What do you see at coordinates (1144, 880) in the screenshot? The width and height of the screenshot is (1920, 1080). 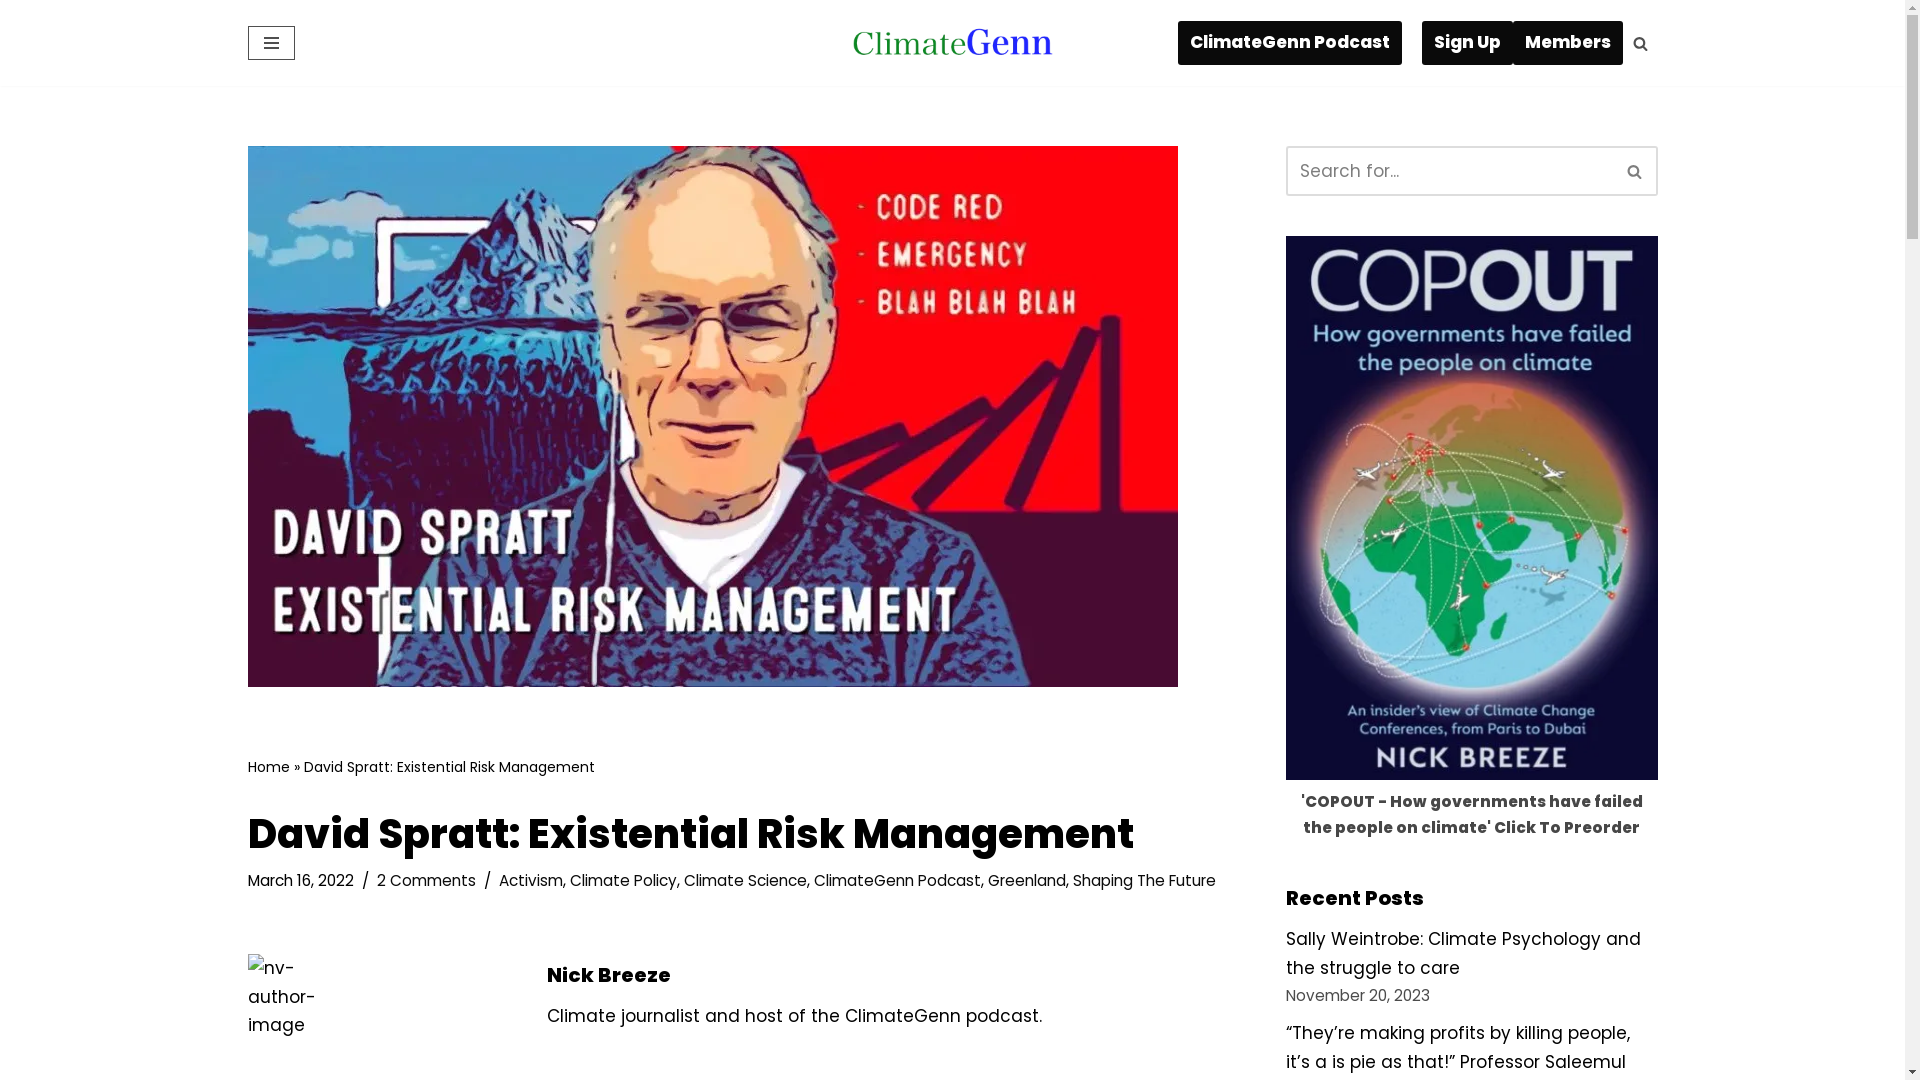 I see `Shaping The Future` at bounding box center [1144, 880].